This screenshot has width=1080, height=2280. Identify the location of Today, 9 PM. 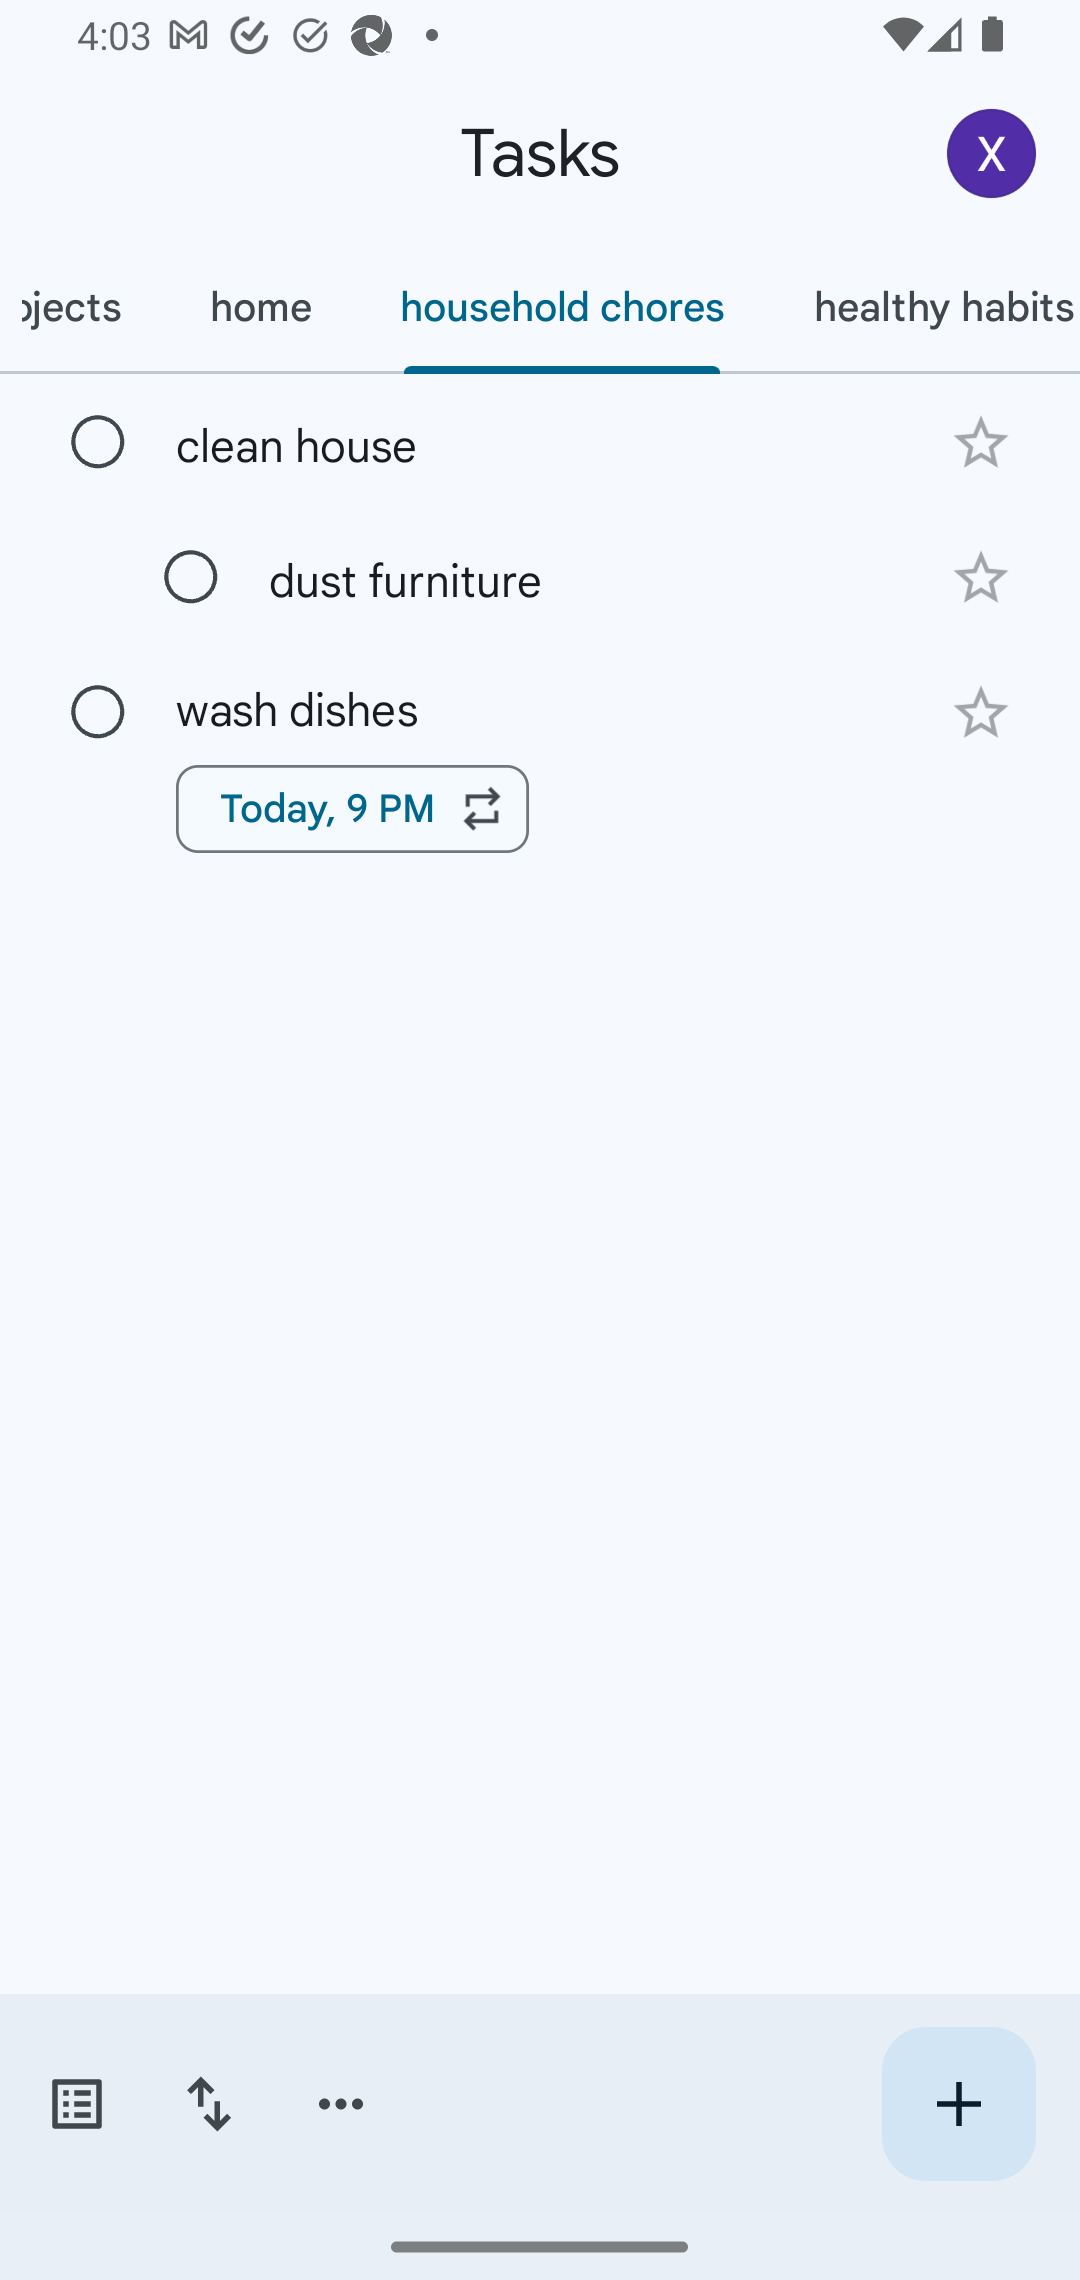
(352, 809).